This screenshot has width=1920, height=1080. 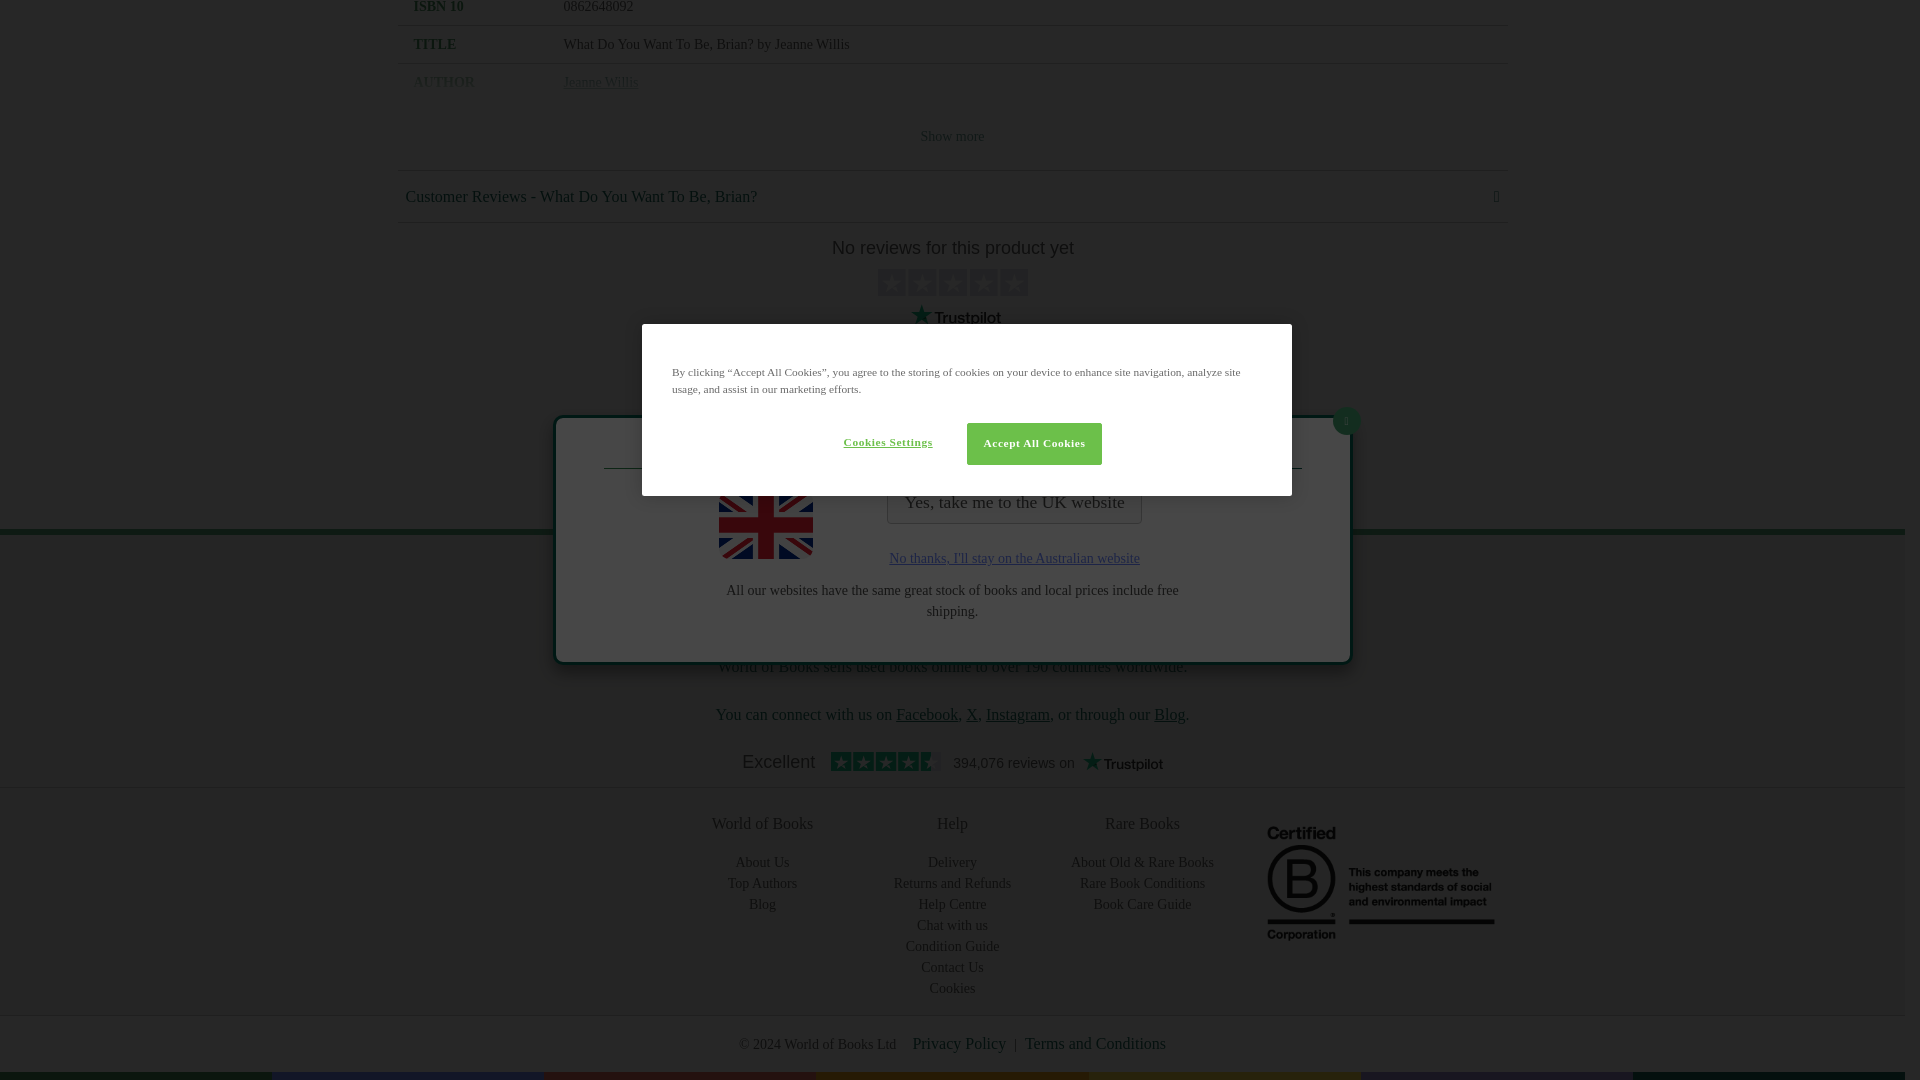 What do you see at coordinates (602, 82) in the screenshot?
I see `Jeanne Willis` at bounding box center [602, 82].